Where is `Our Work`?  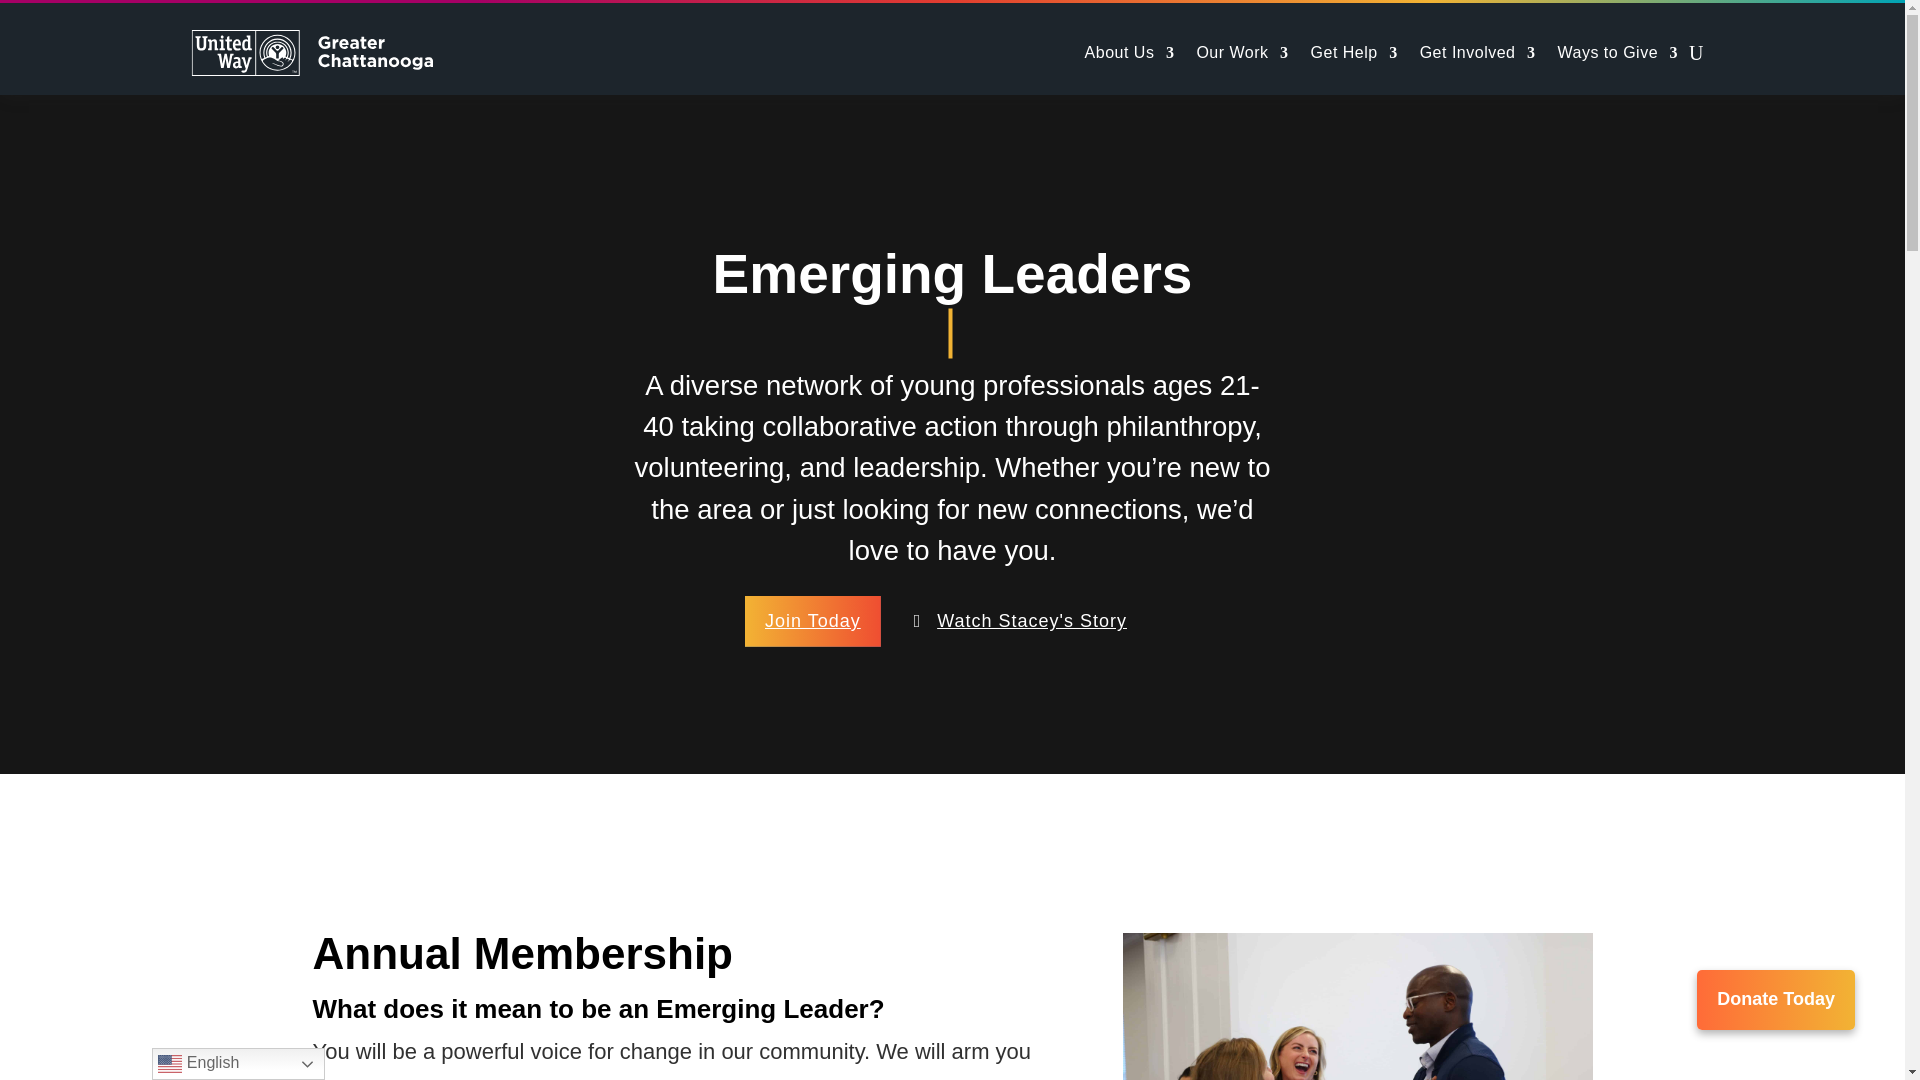
Our Work is located at coordinates (1242, 52).